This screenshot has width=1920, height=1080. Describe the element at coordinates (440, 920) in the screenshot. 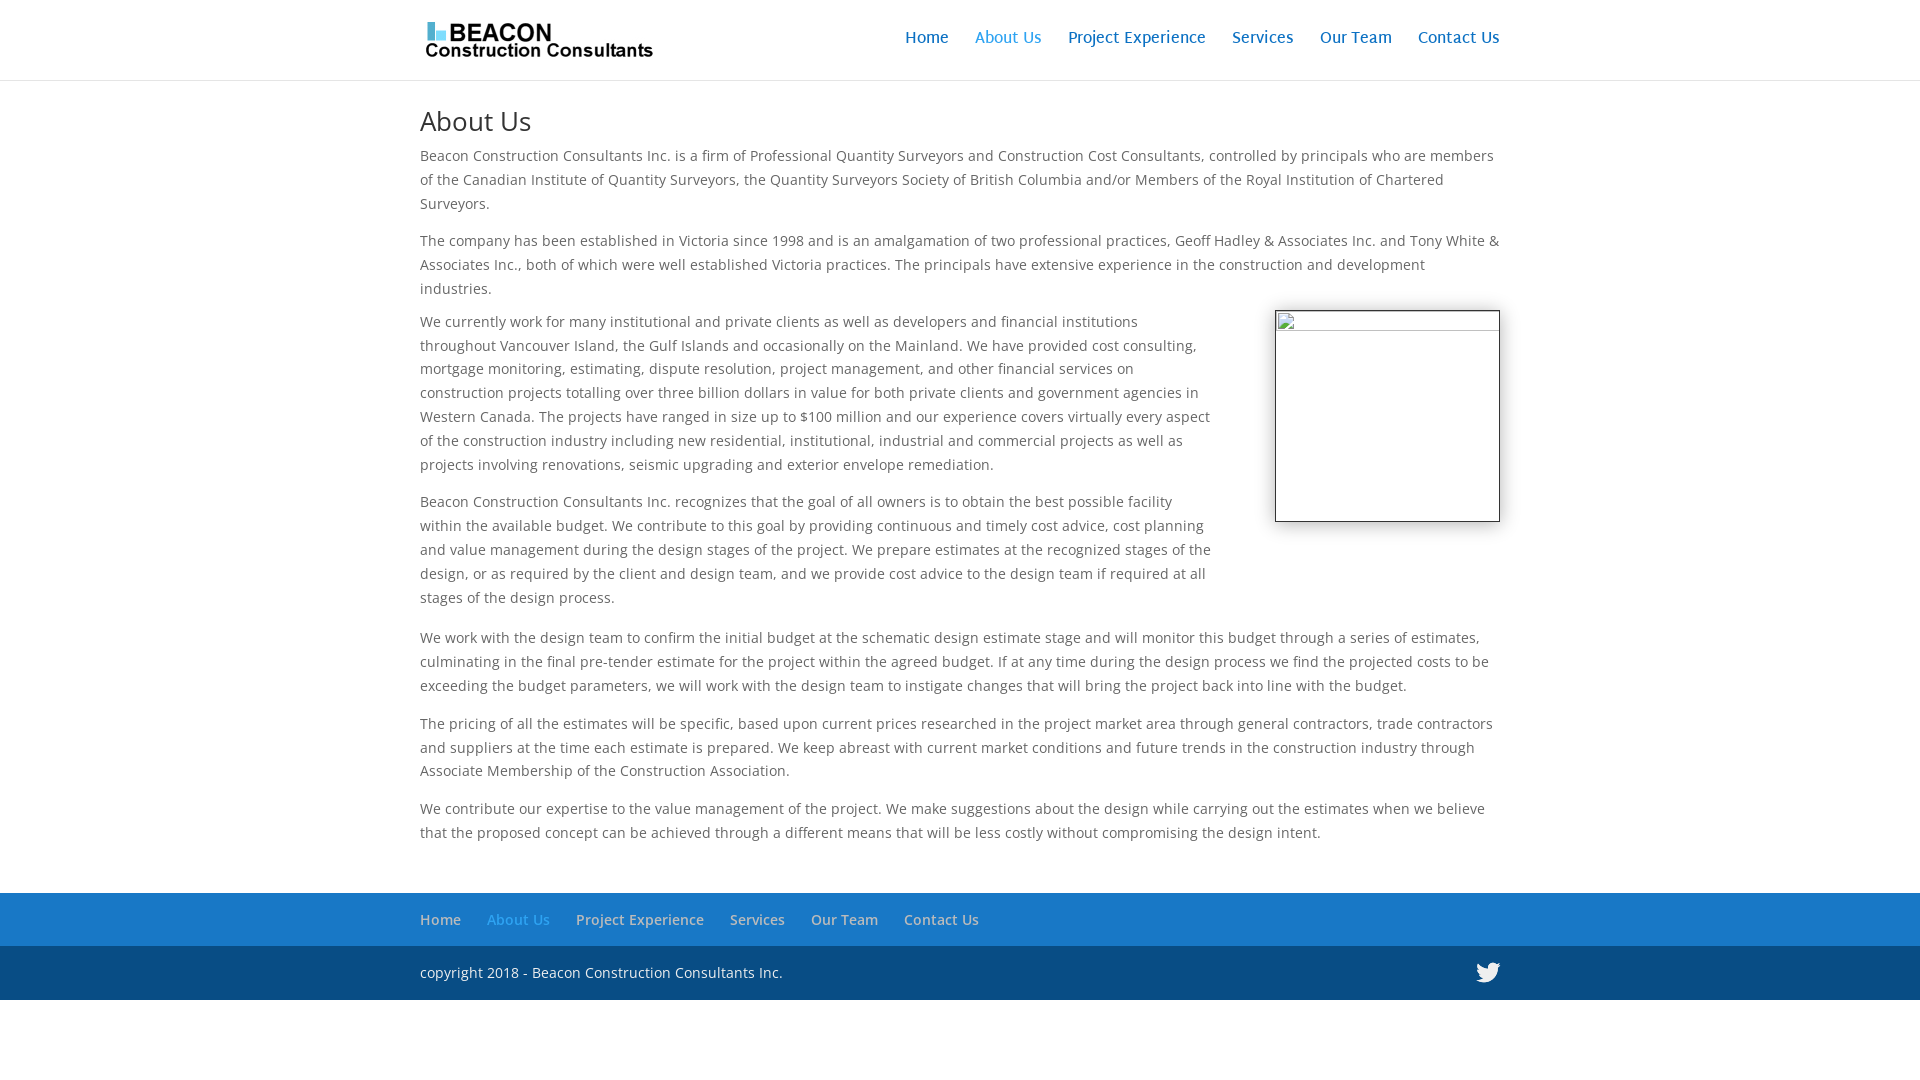

I see `Home` at that location.